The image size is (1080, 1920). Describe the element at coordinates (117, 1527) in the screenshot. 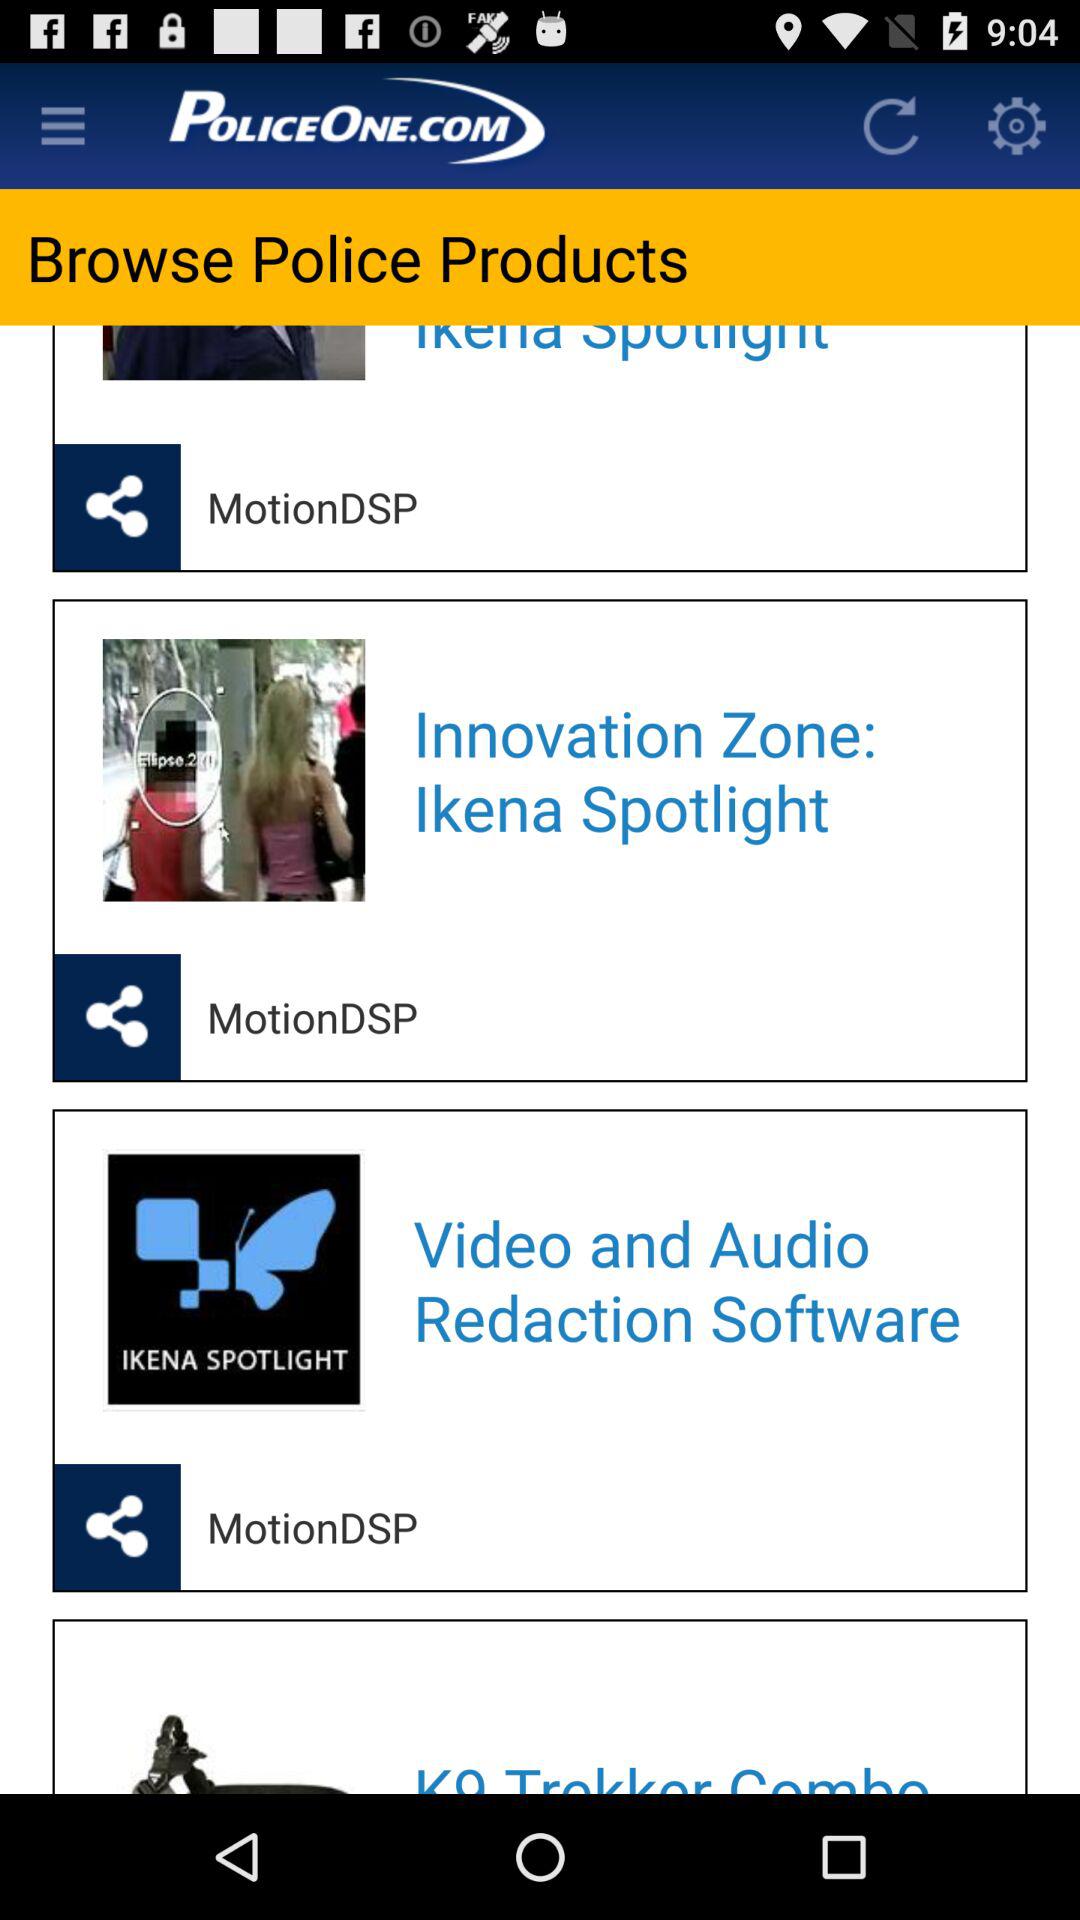

I see `share the article` at that location.